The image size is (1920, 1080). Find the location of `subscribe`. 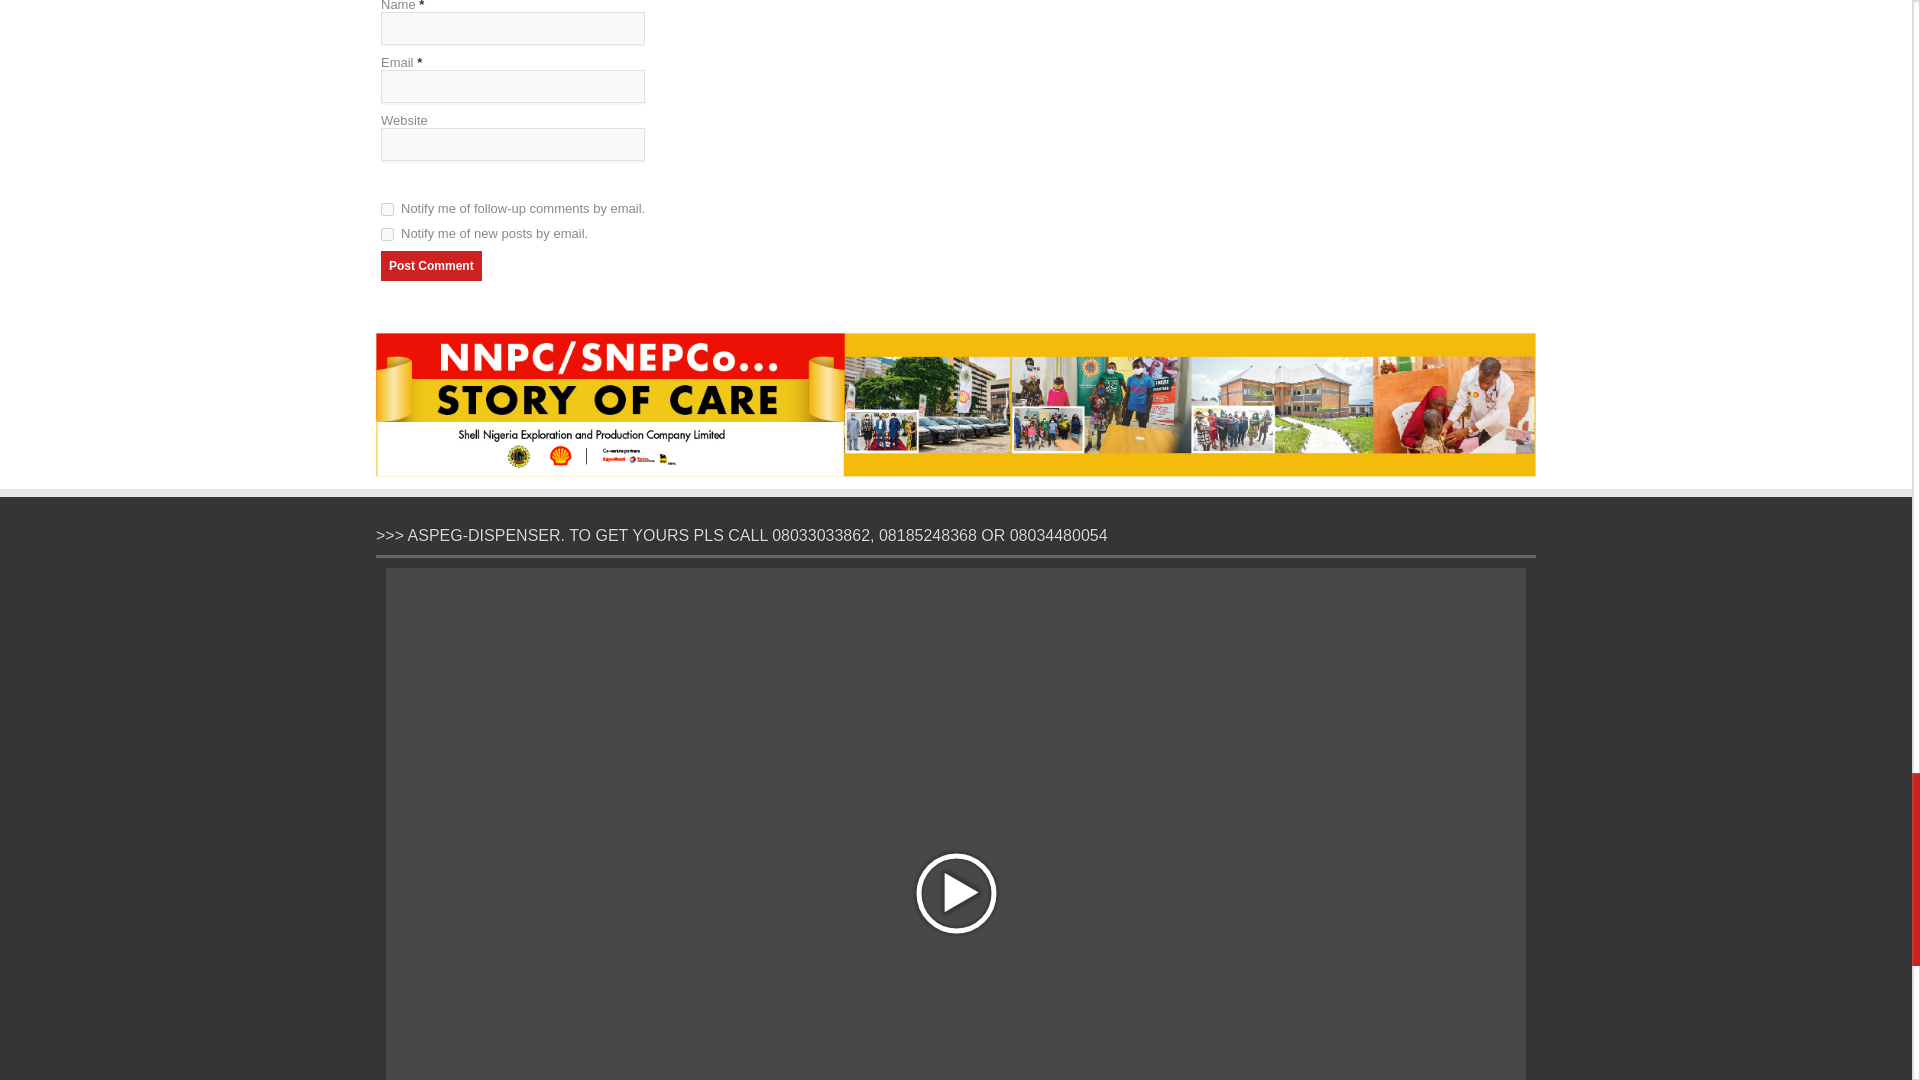

subscribe is located at coordinates (386, 234).